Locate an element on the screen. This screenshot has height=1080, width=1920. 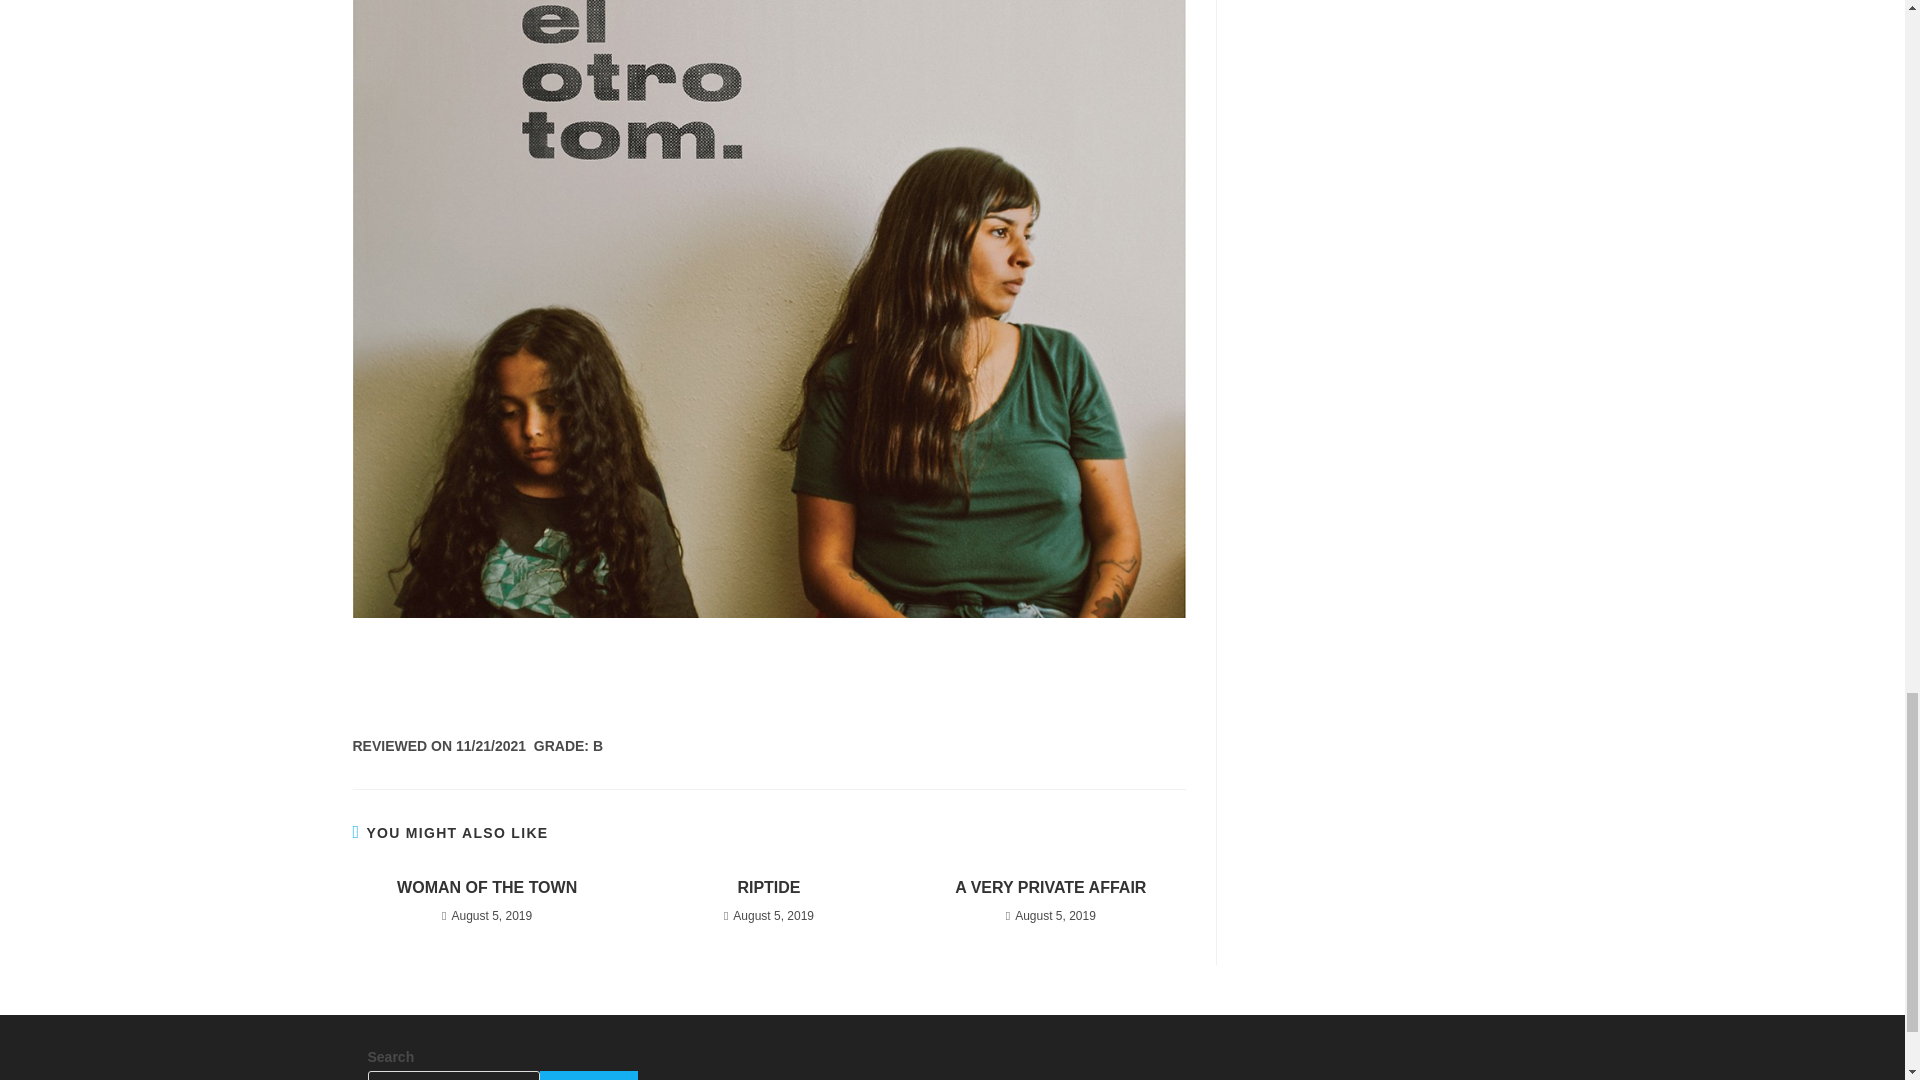
A VERY PRIVATE AFFAIR is located at coordinates (1050, 887).